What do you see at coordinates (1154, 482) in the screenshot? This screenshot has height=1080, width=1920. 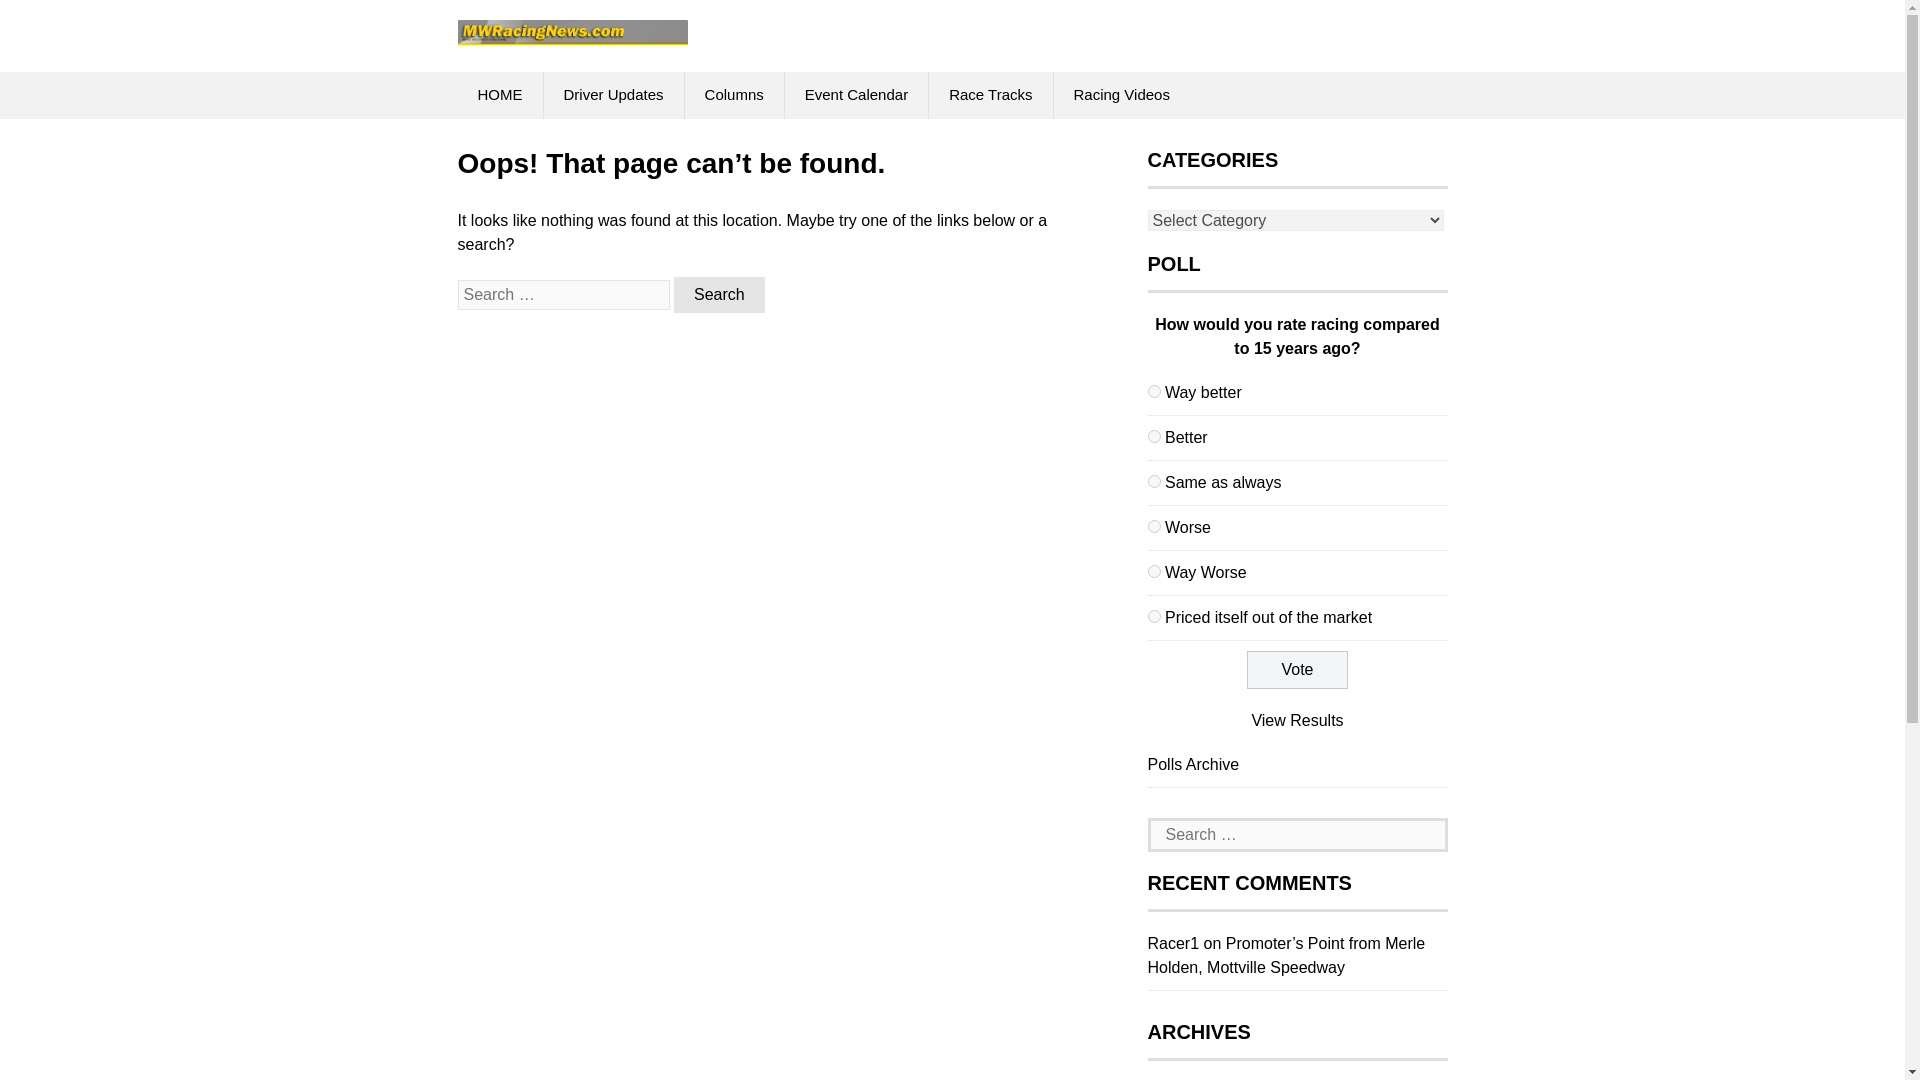 I see `18` at bounding box center [1154, 482].